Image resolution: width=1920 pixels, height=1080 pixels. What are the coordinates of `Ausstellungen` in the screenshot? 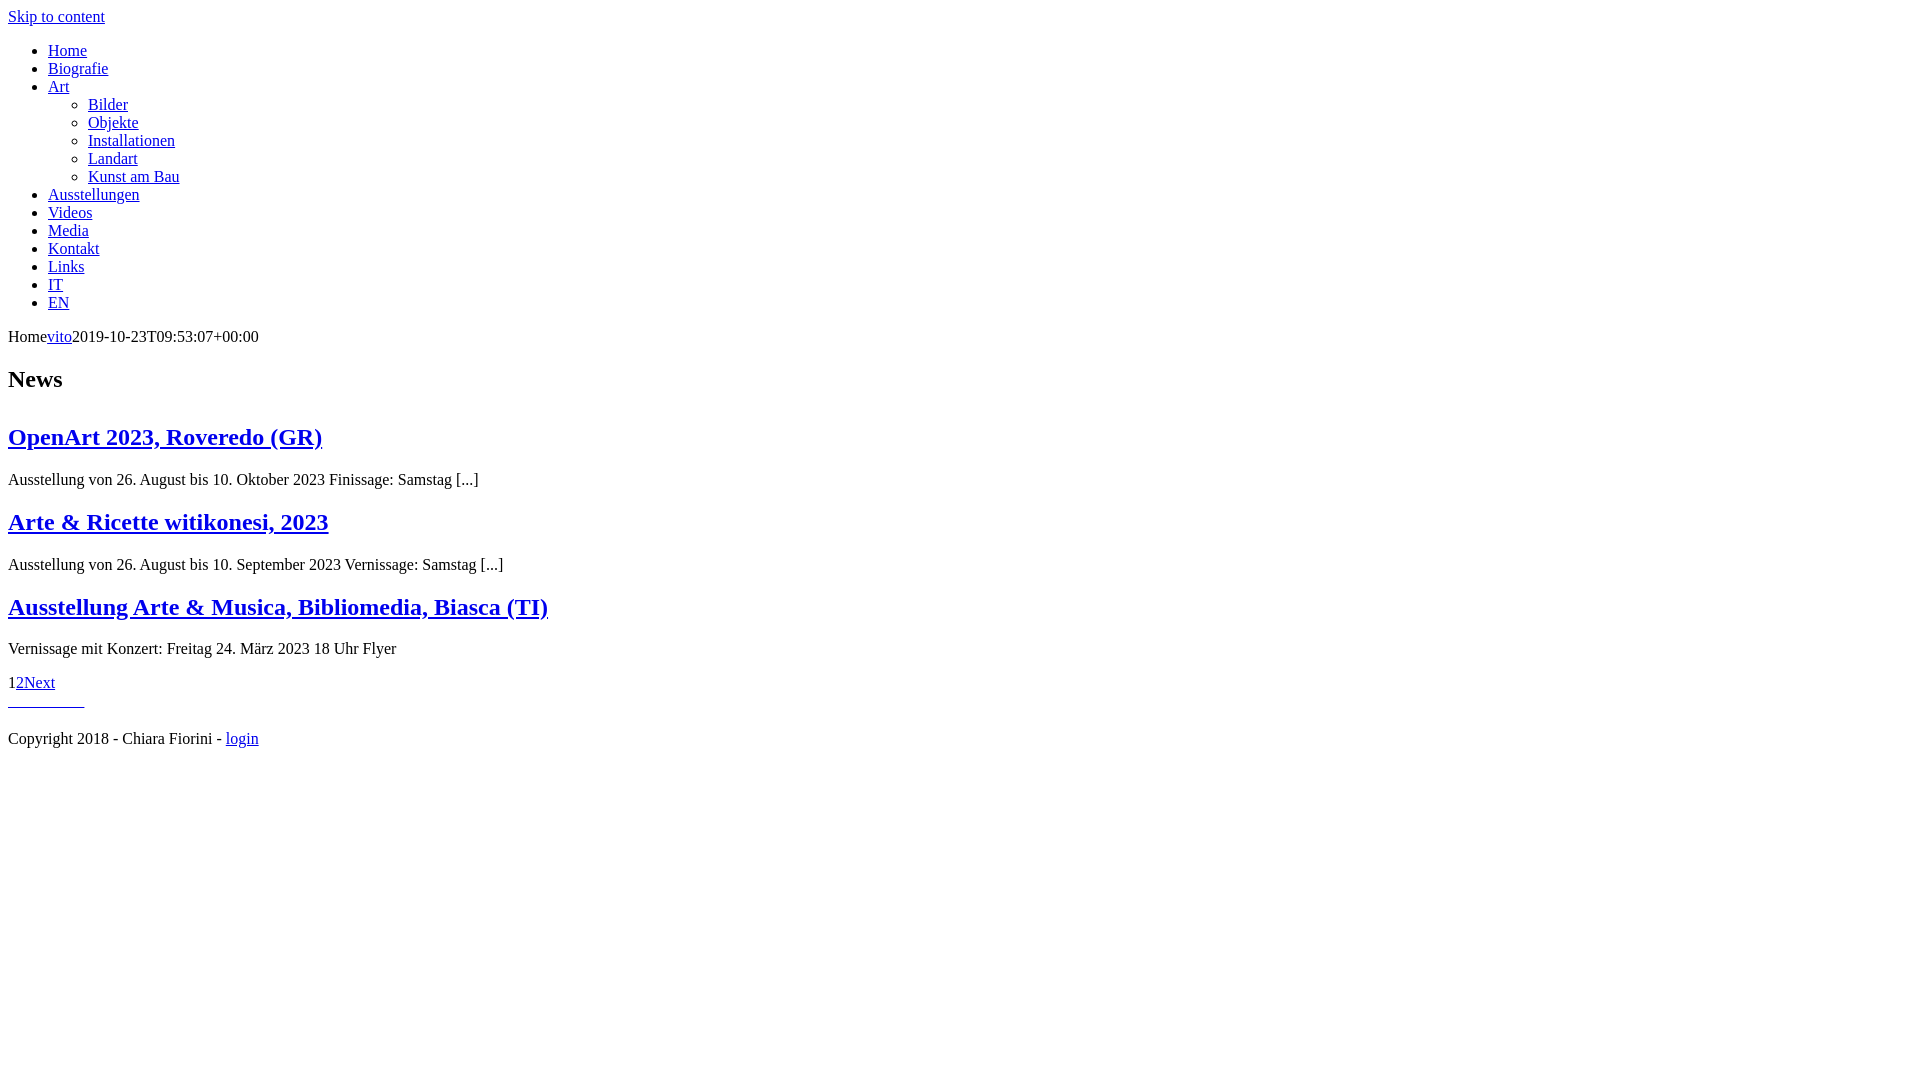 It's located at (94, 194).